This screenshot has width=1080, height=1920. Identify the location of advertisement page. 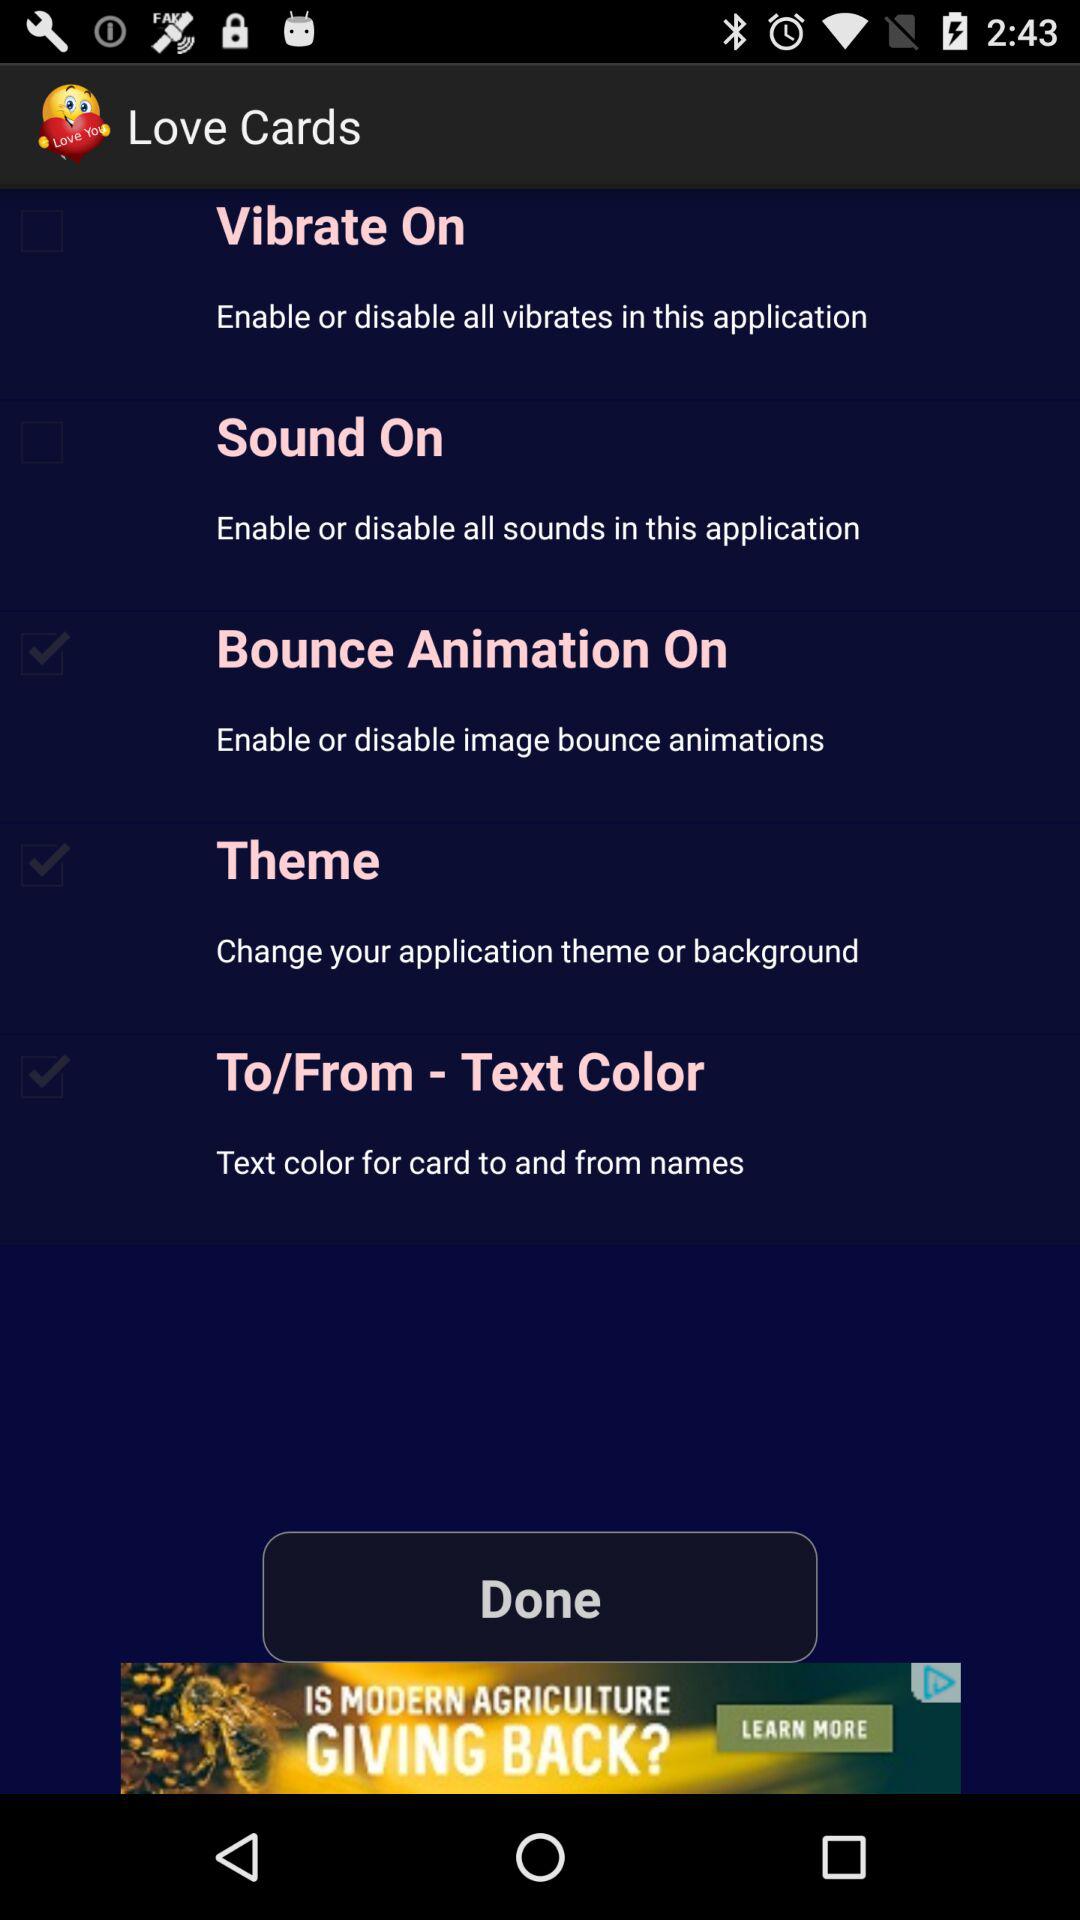
(540, 1728).